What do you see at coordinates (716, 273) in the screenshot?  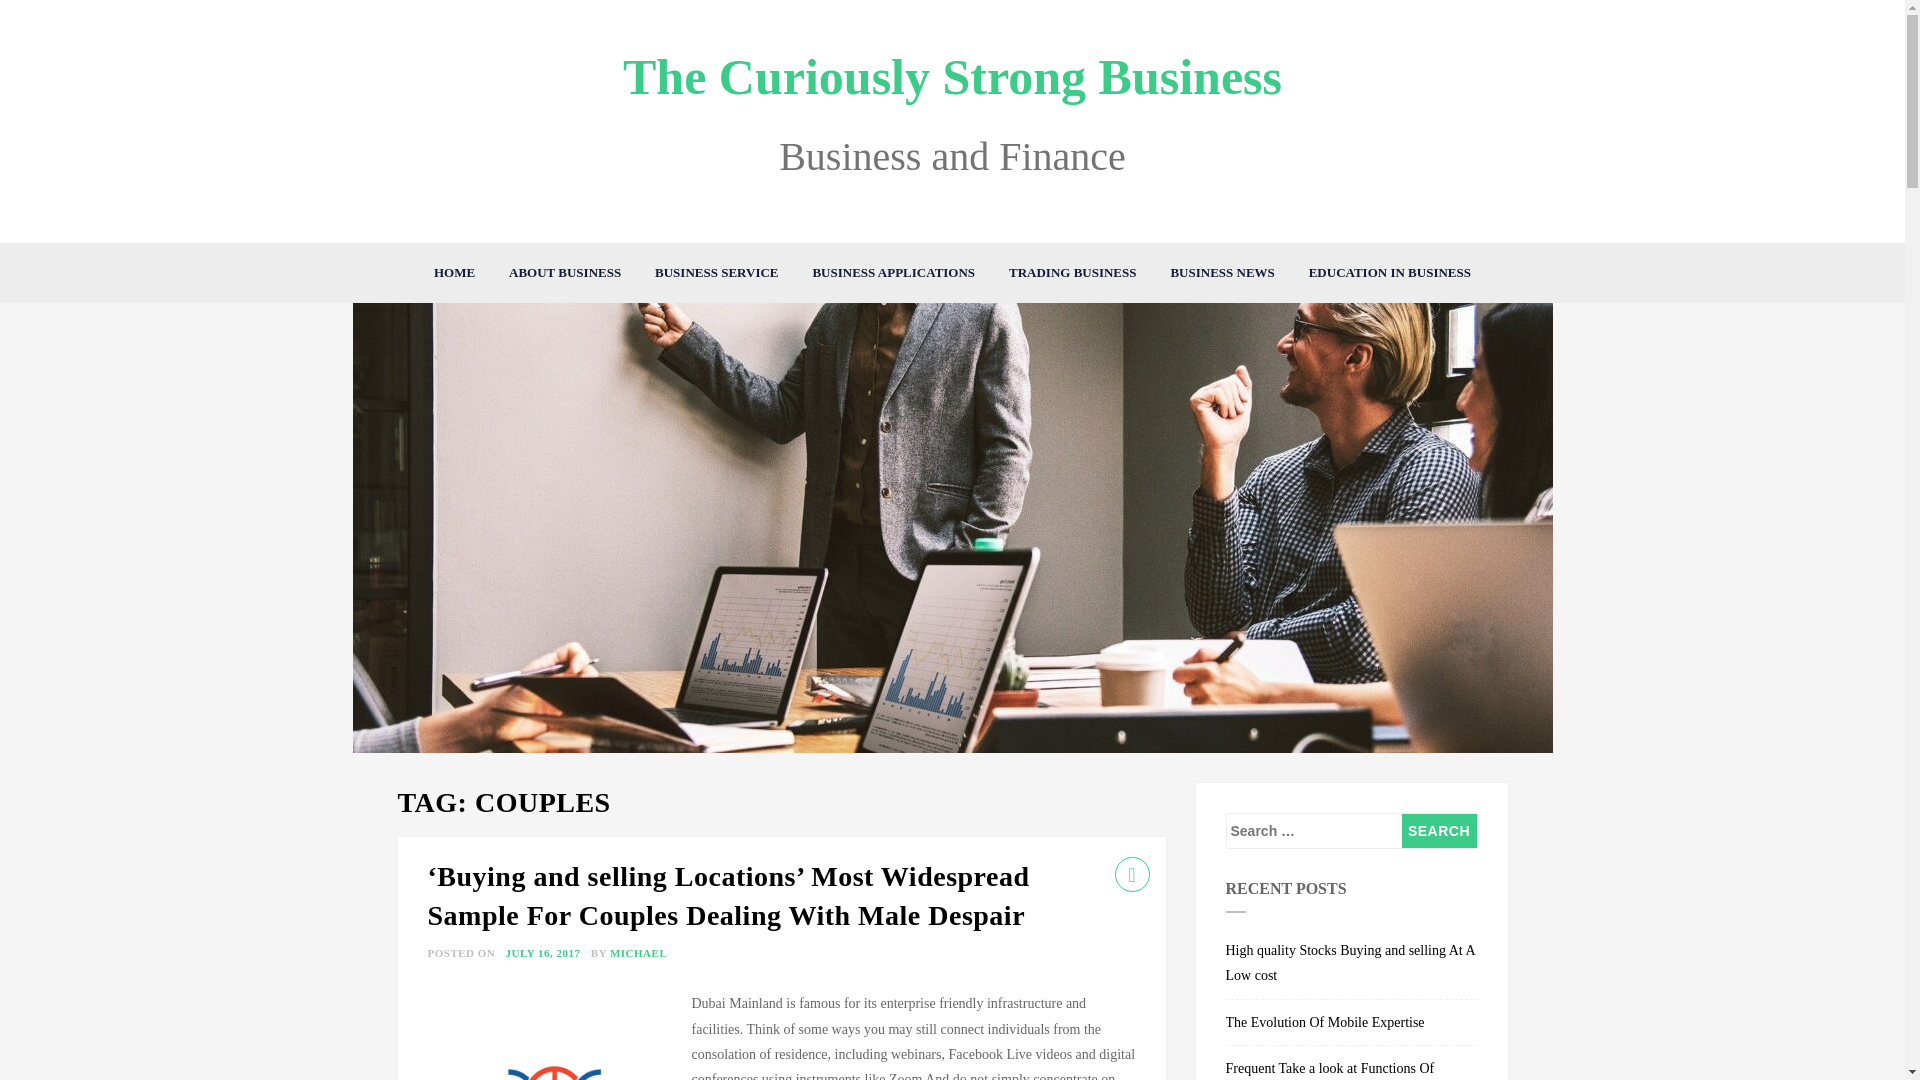 I see `BUSINESS SERVICE` at bounding box center [716, 273].